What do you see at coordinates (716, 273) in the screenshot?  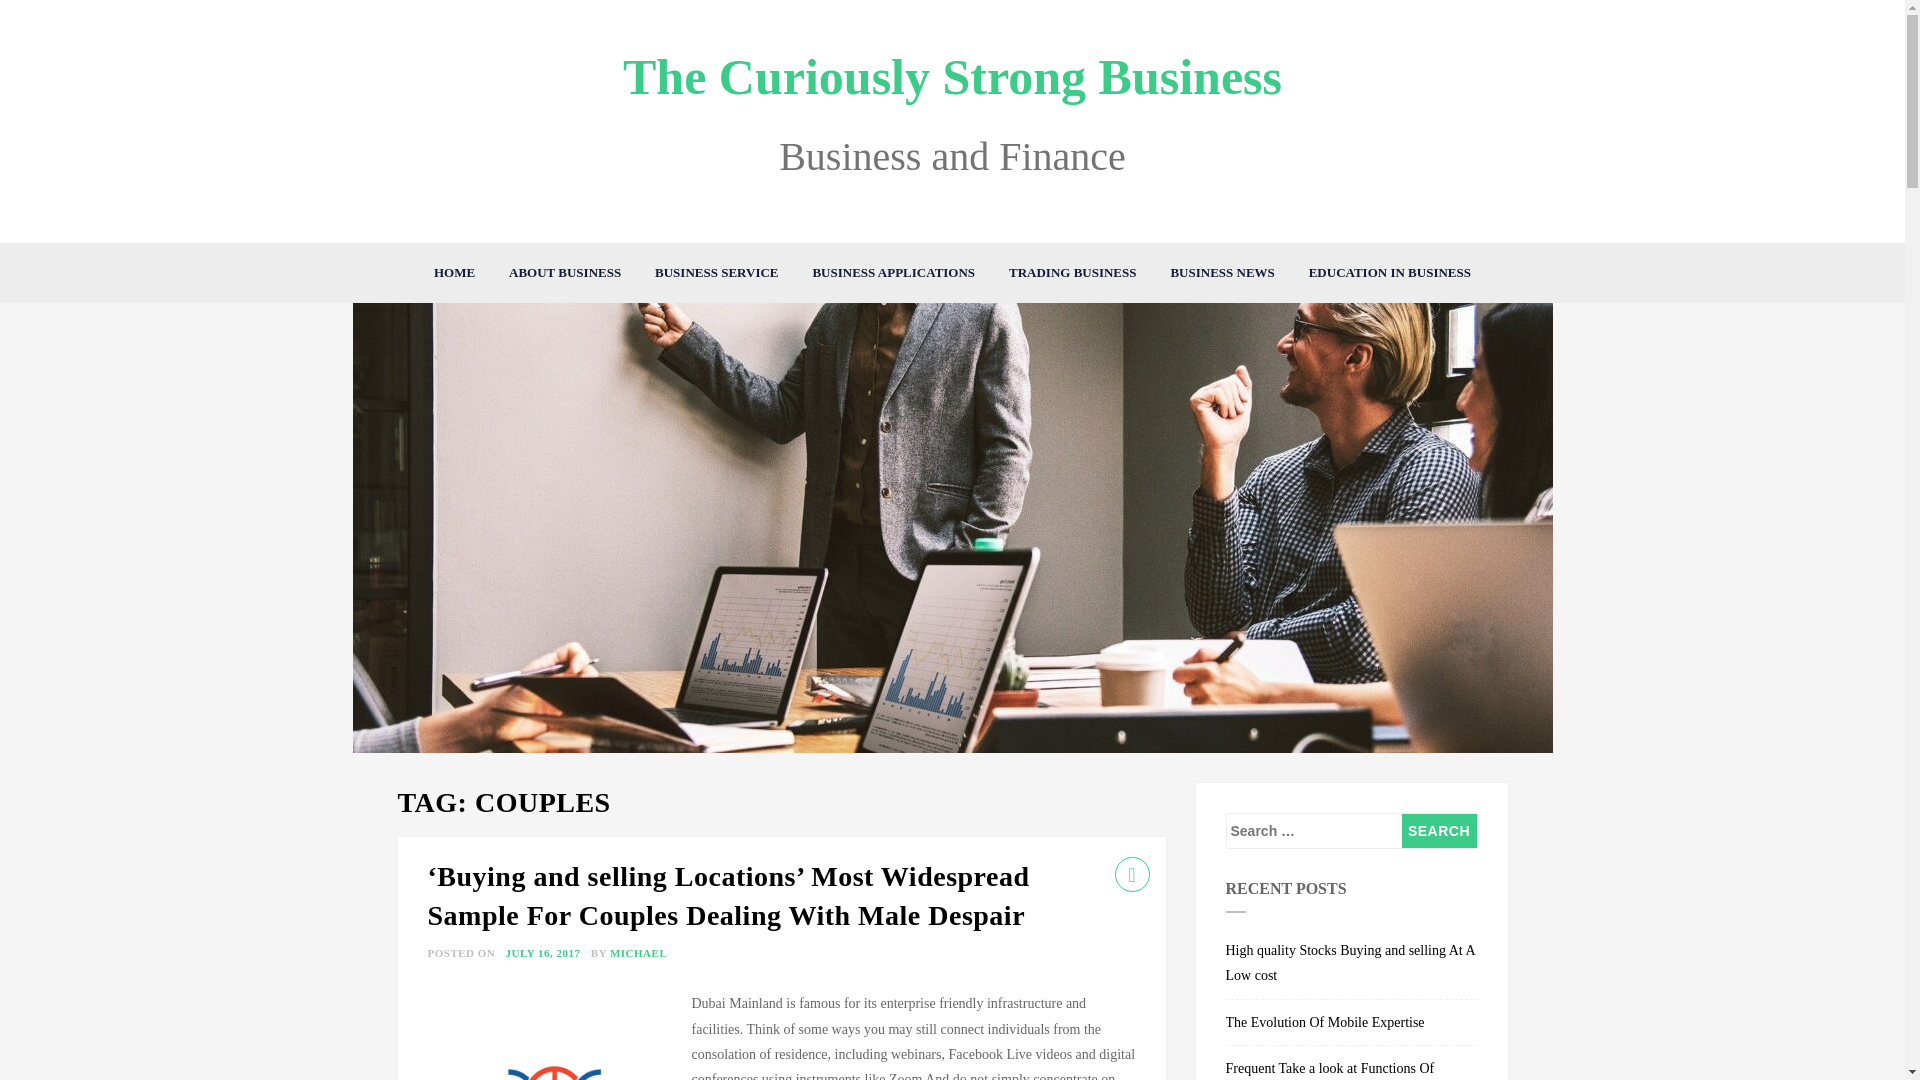 I see `BUSINESS SERVICE` at bounding box center [716, 273].